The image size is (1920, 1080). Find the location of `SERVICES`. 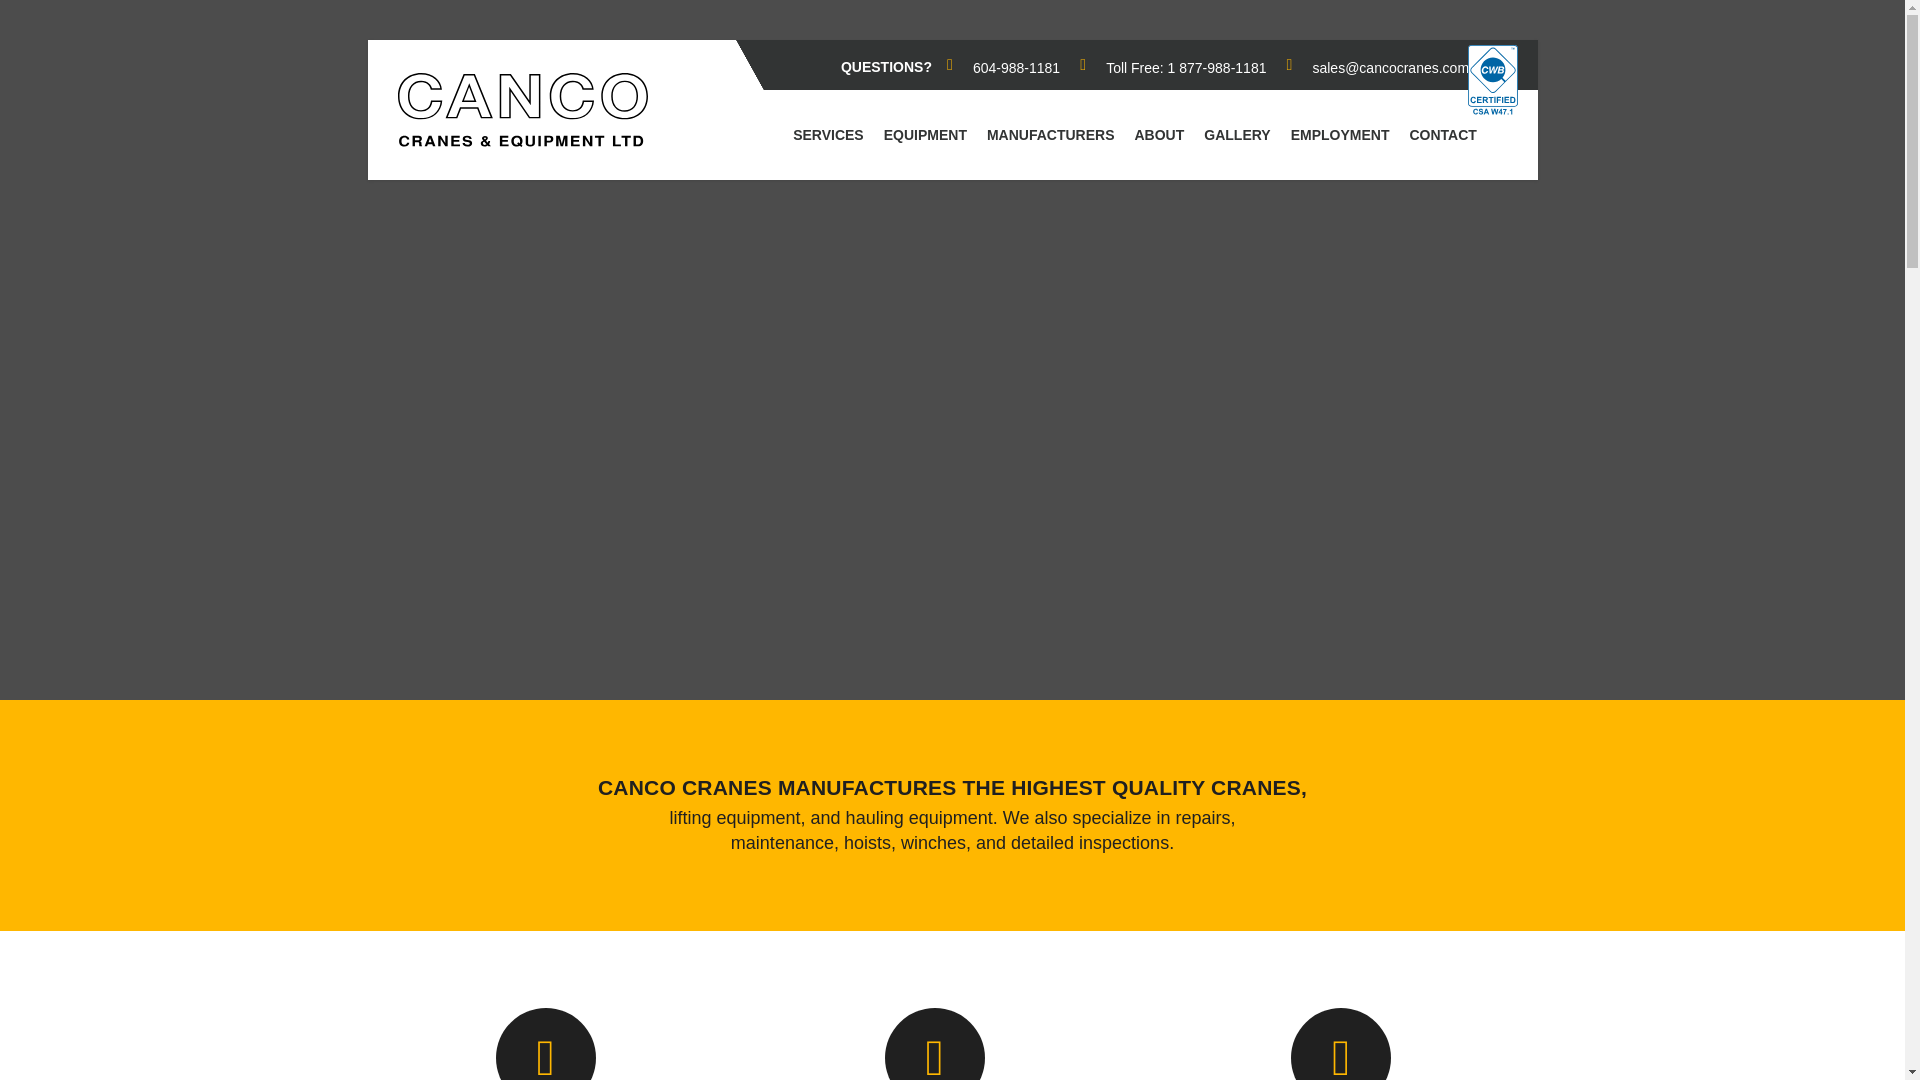

SERVICES is located at coordinates (828, 134).